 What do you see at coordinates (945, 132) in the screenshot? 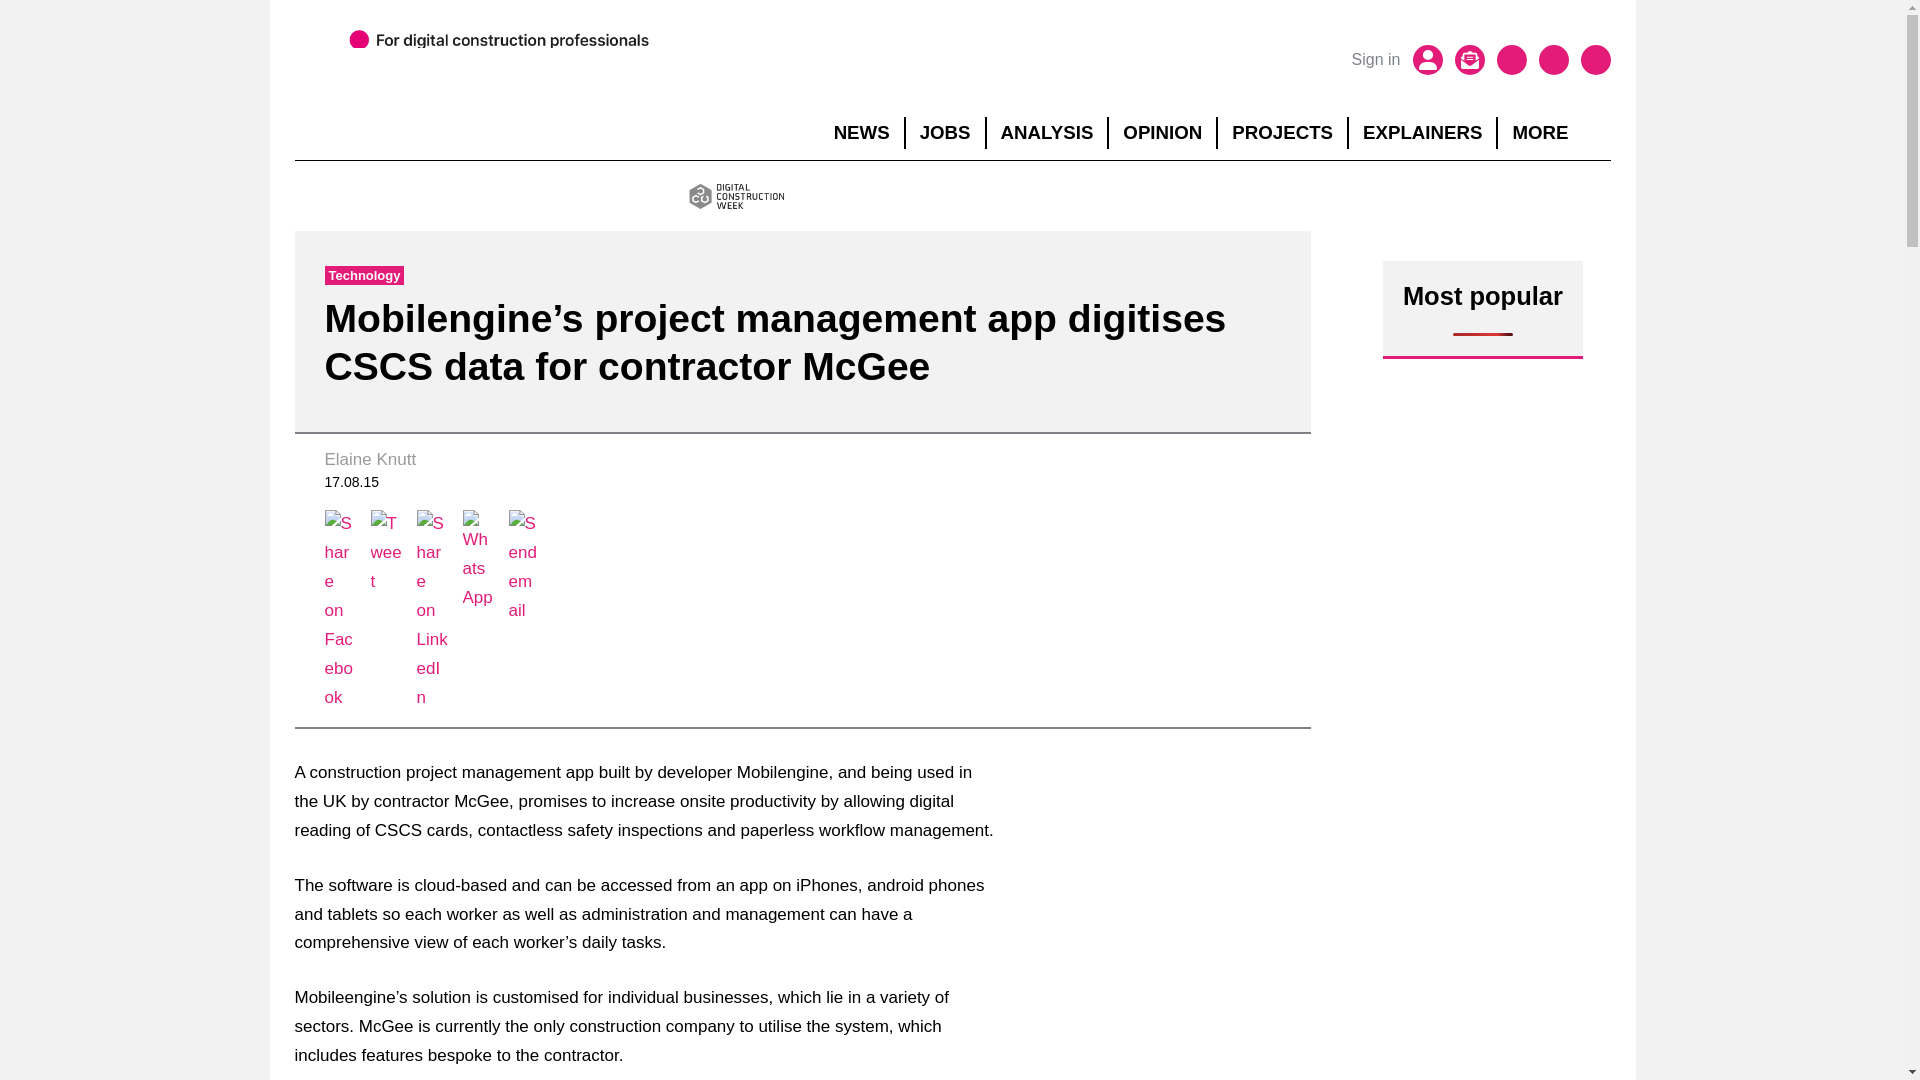
I see `JOBS` at bounding box center [945, 132].